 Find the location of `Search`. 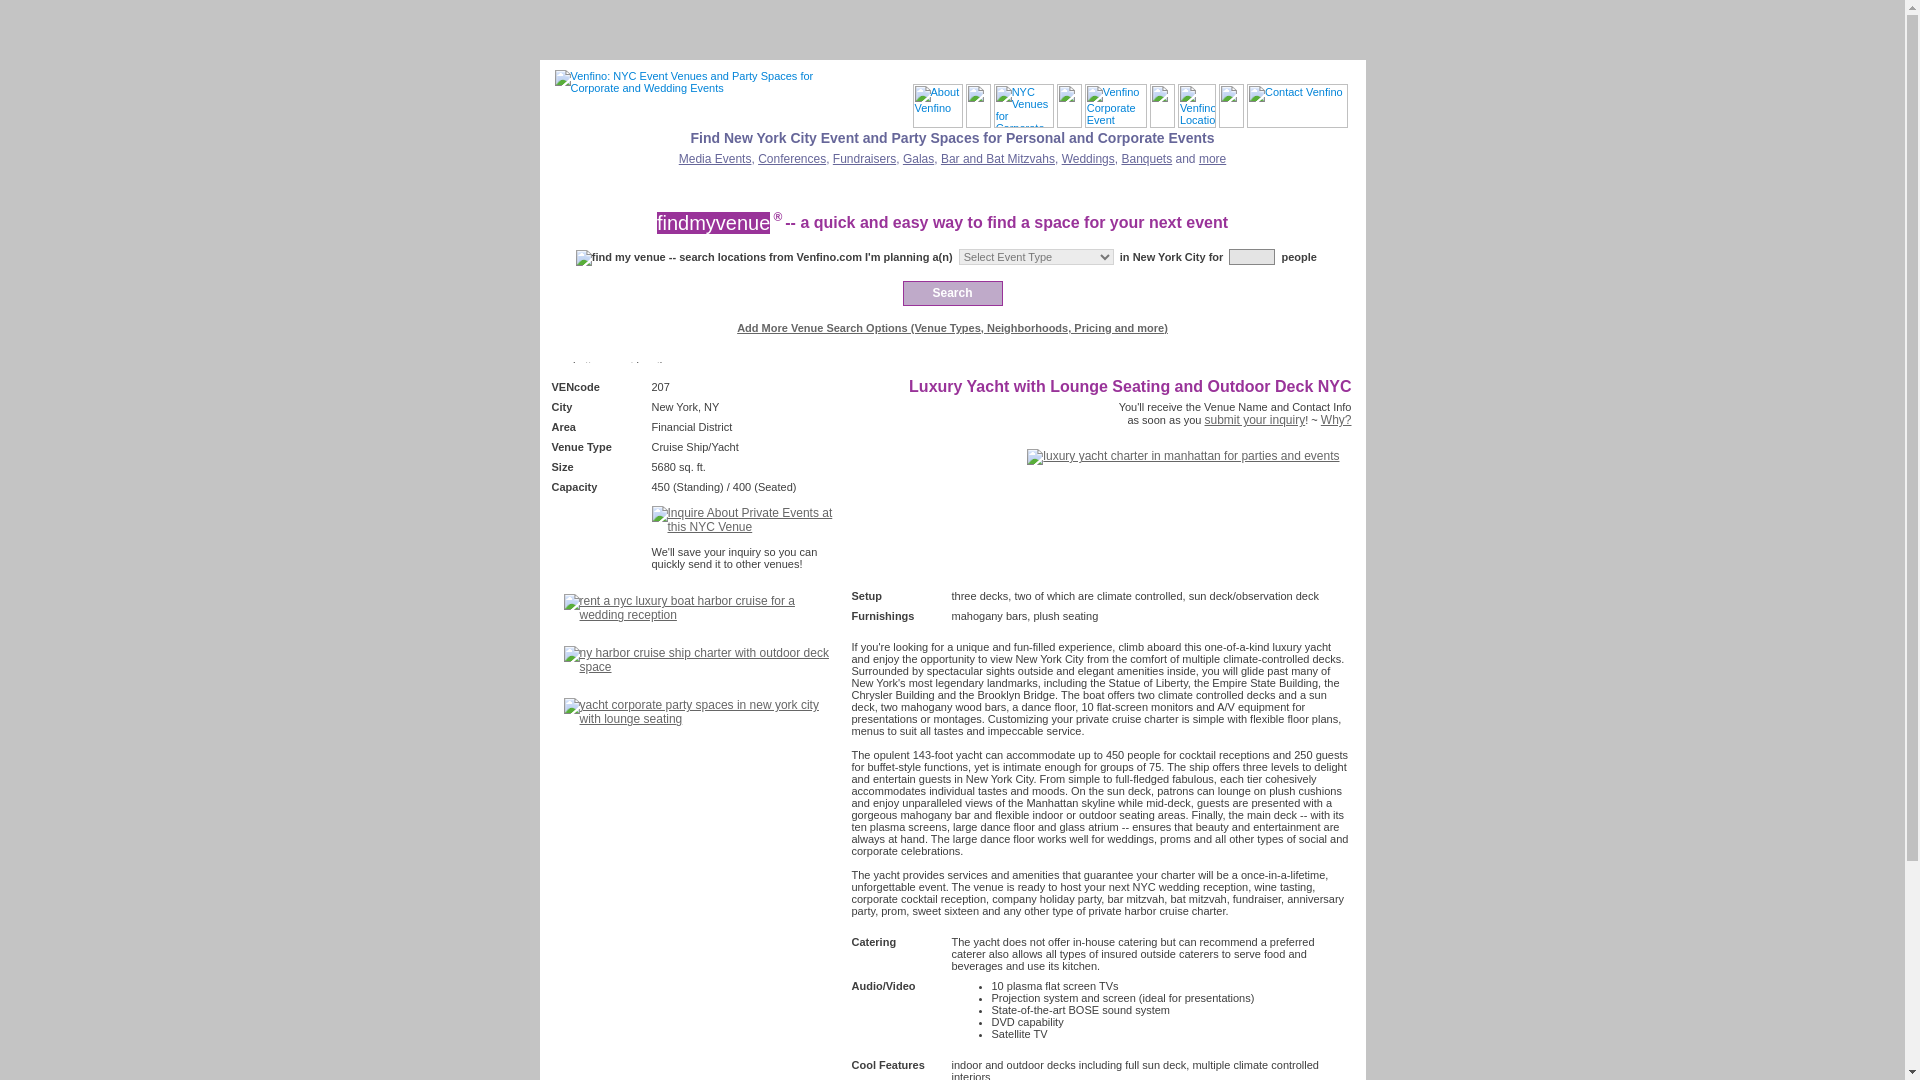

Search is located at coordinates (952, 292).